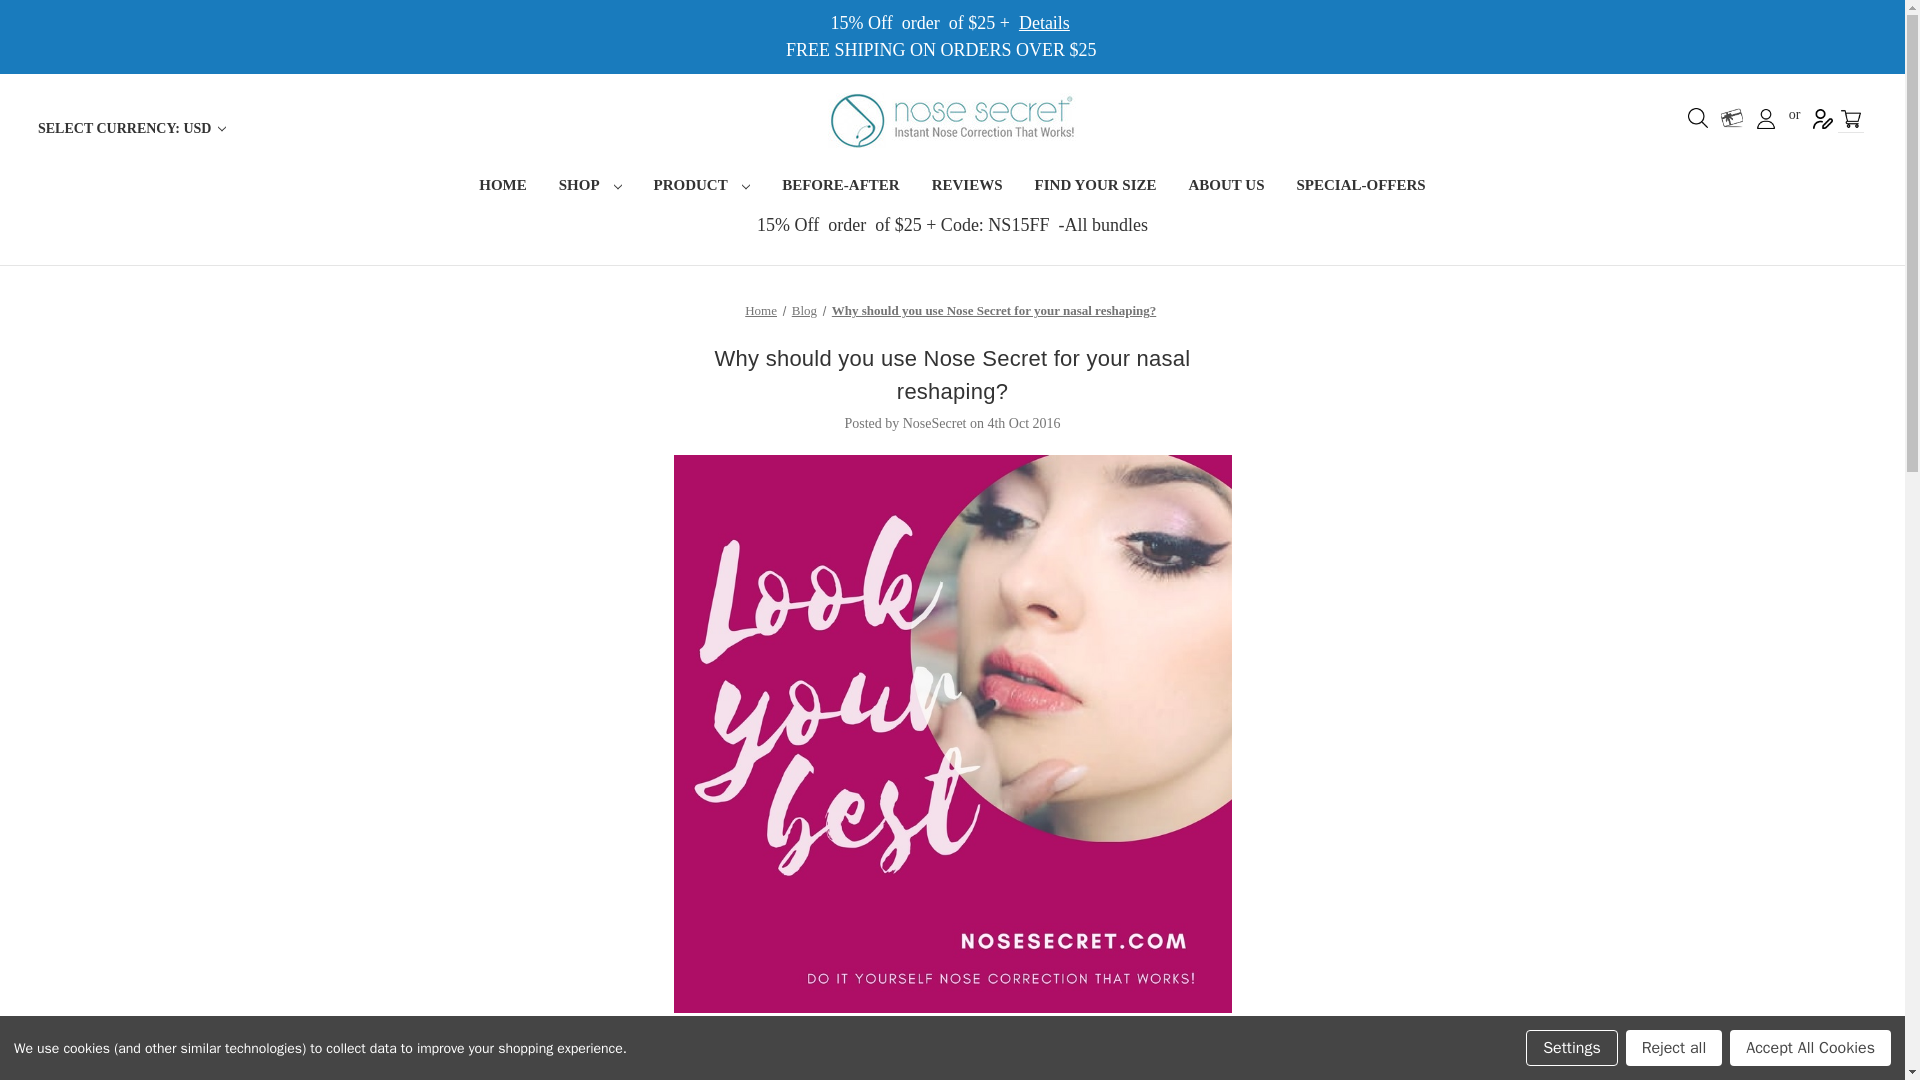 The height and width of the screenshot is (1080, 1920). I want to click on SEARCH, so click(1698, 117).